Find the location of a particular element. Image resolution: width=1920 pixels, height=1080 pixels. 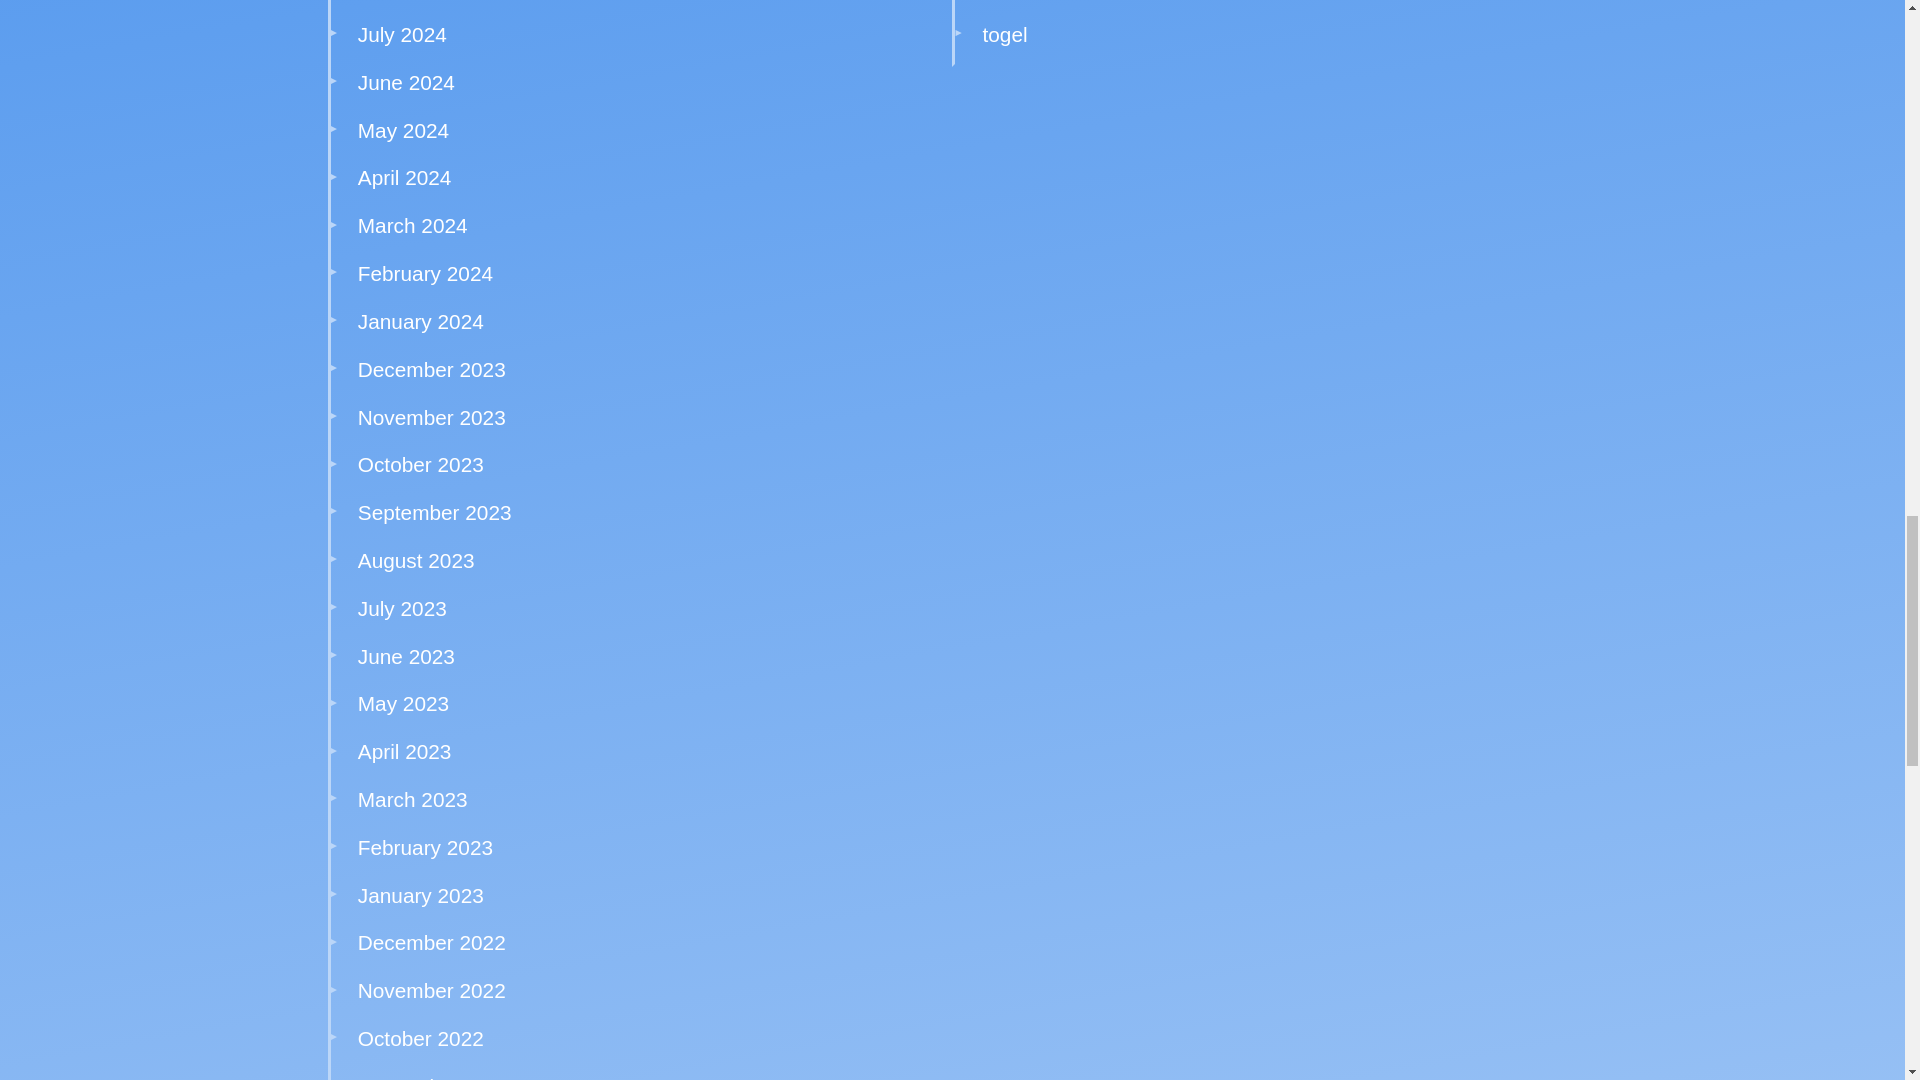

July 2023 is located at coordinates (402, 608).